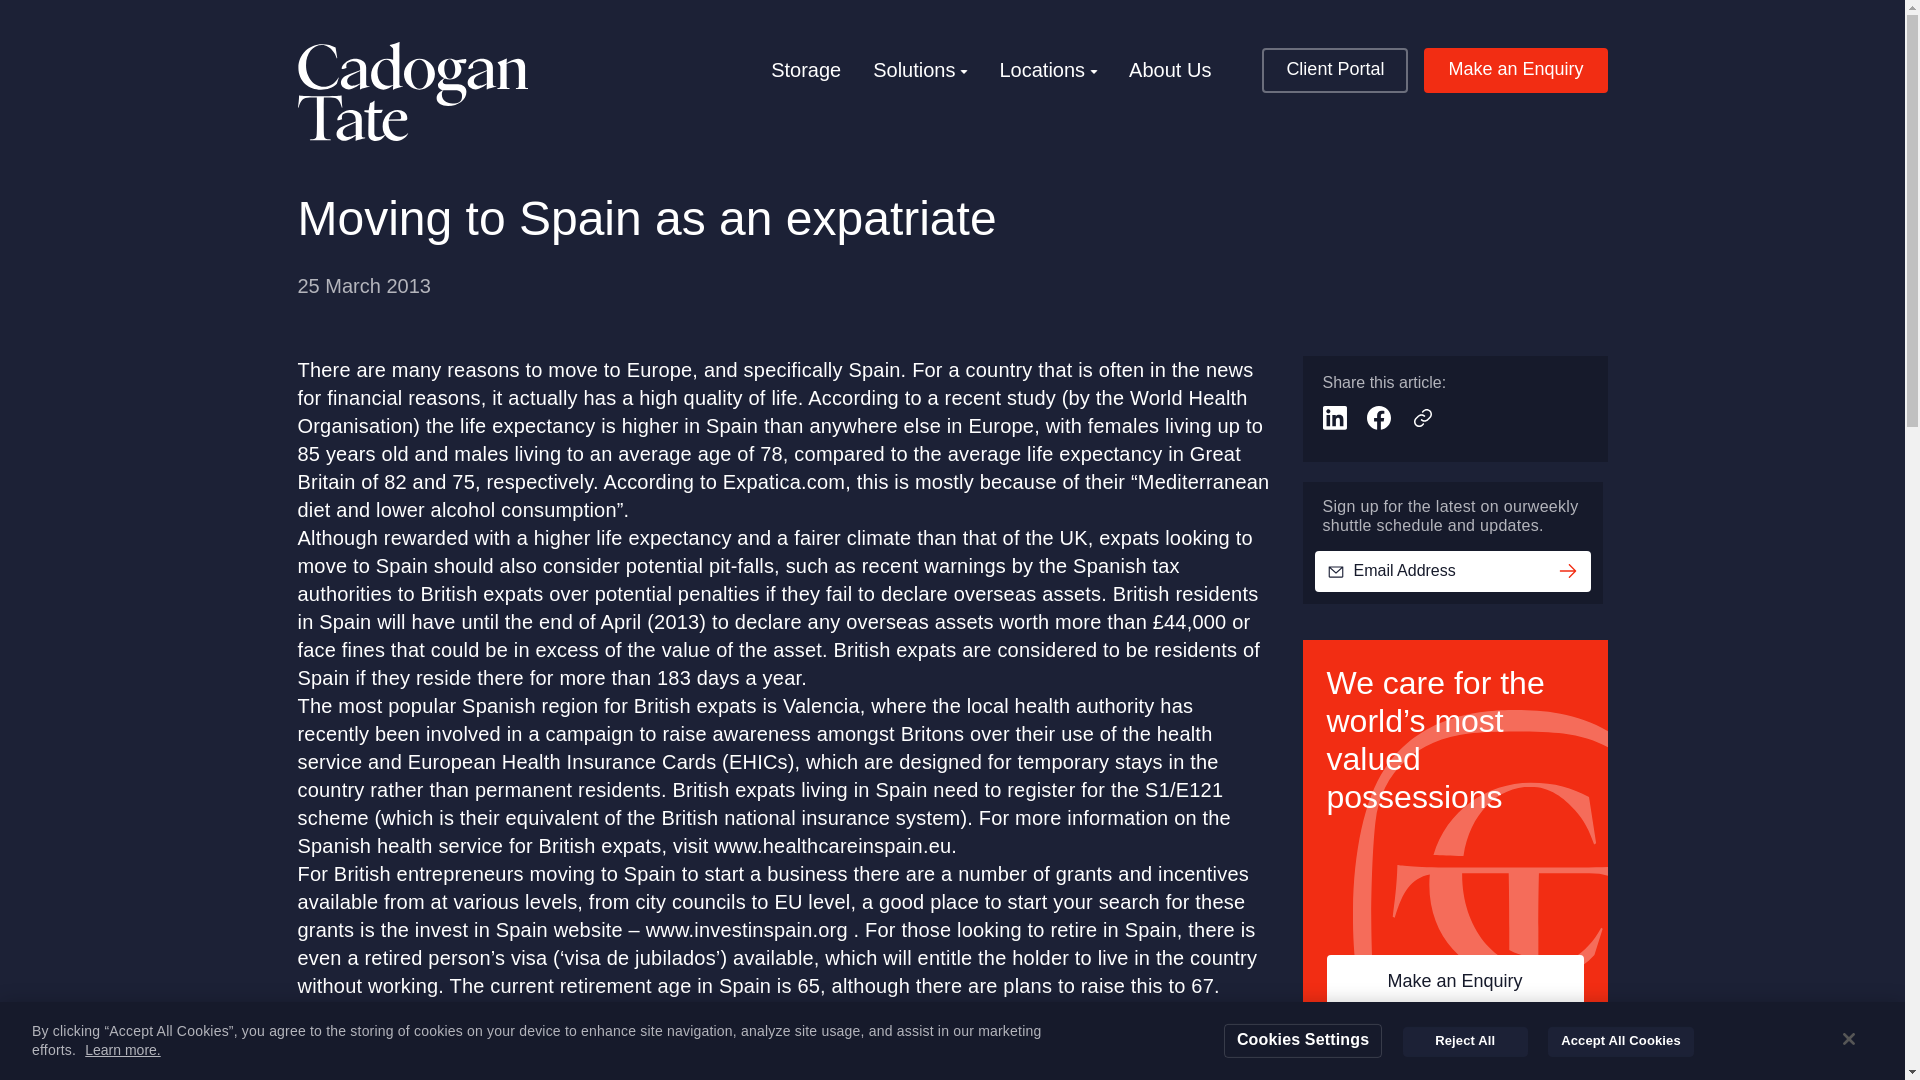  I want to click on international removals, so click(785, 1014).